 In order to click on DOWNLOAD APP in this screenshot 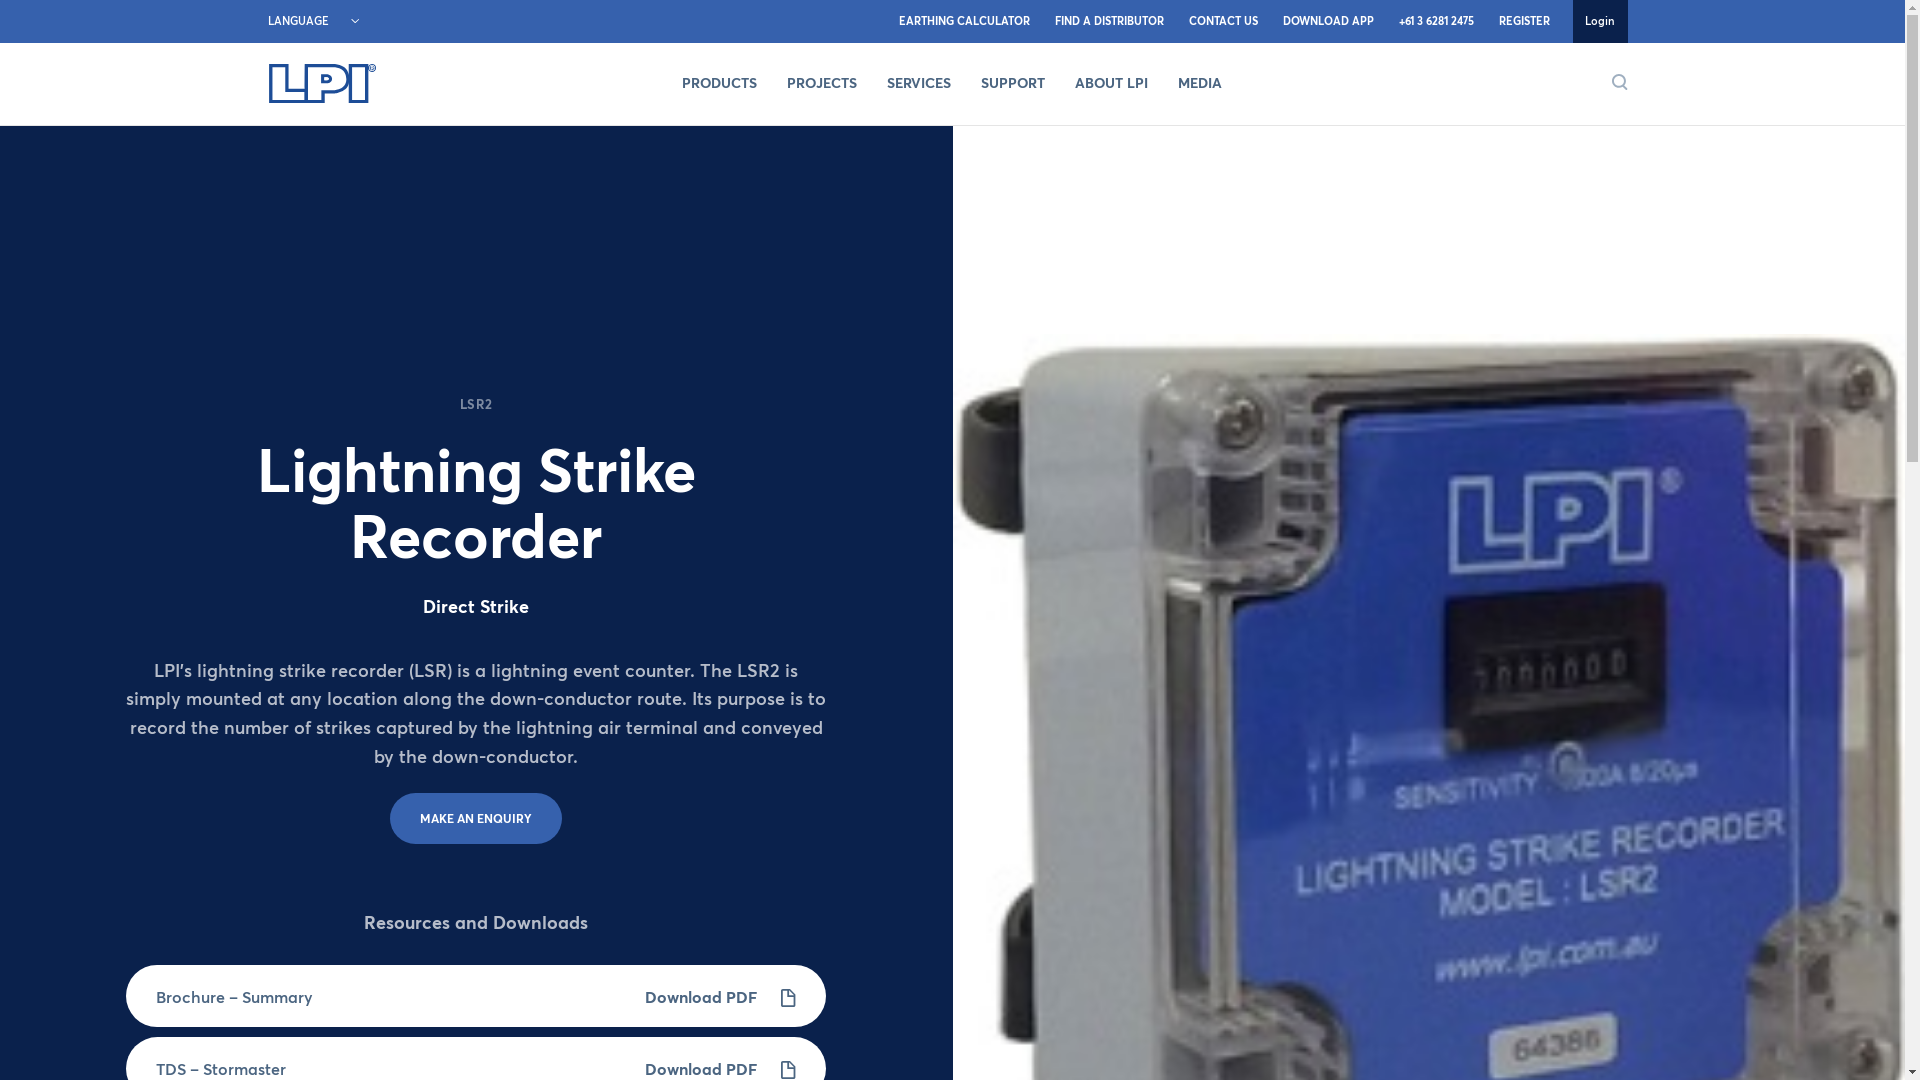, I will do `click(1328, 22)`.